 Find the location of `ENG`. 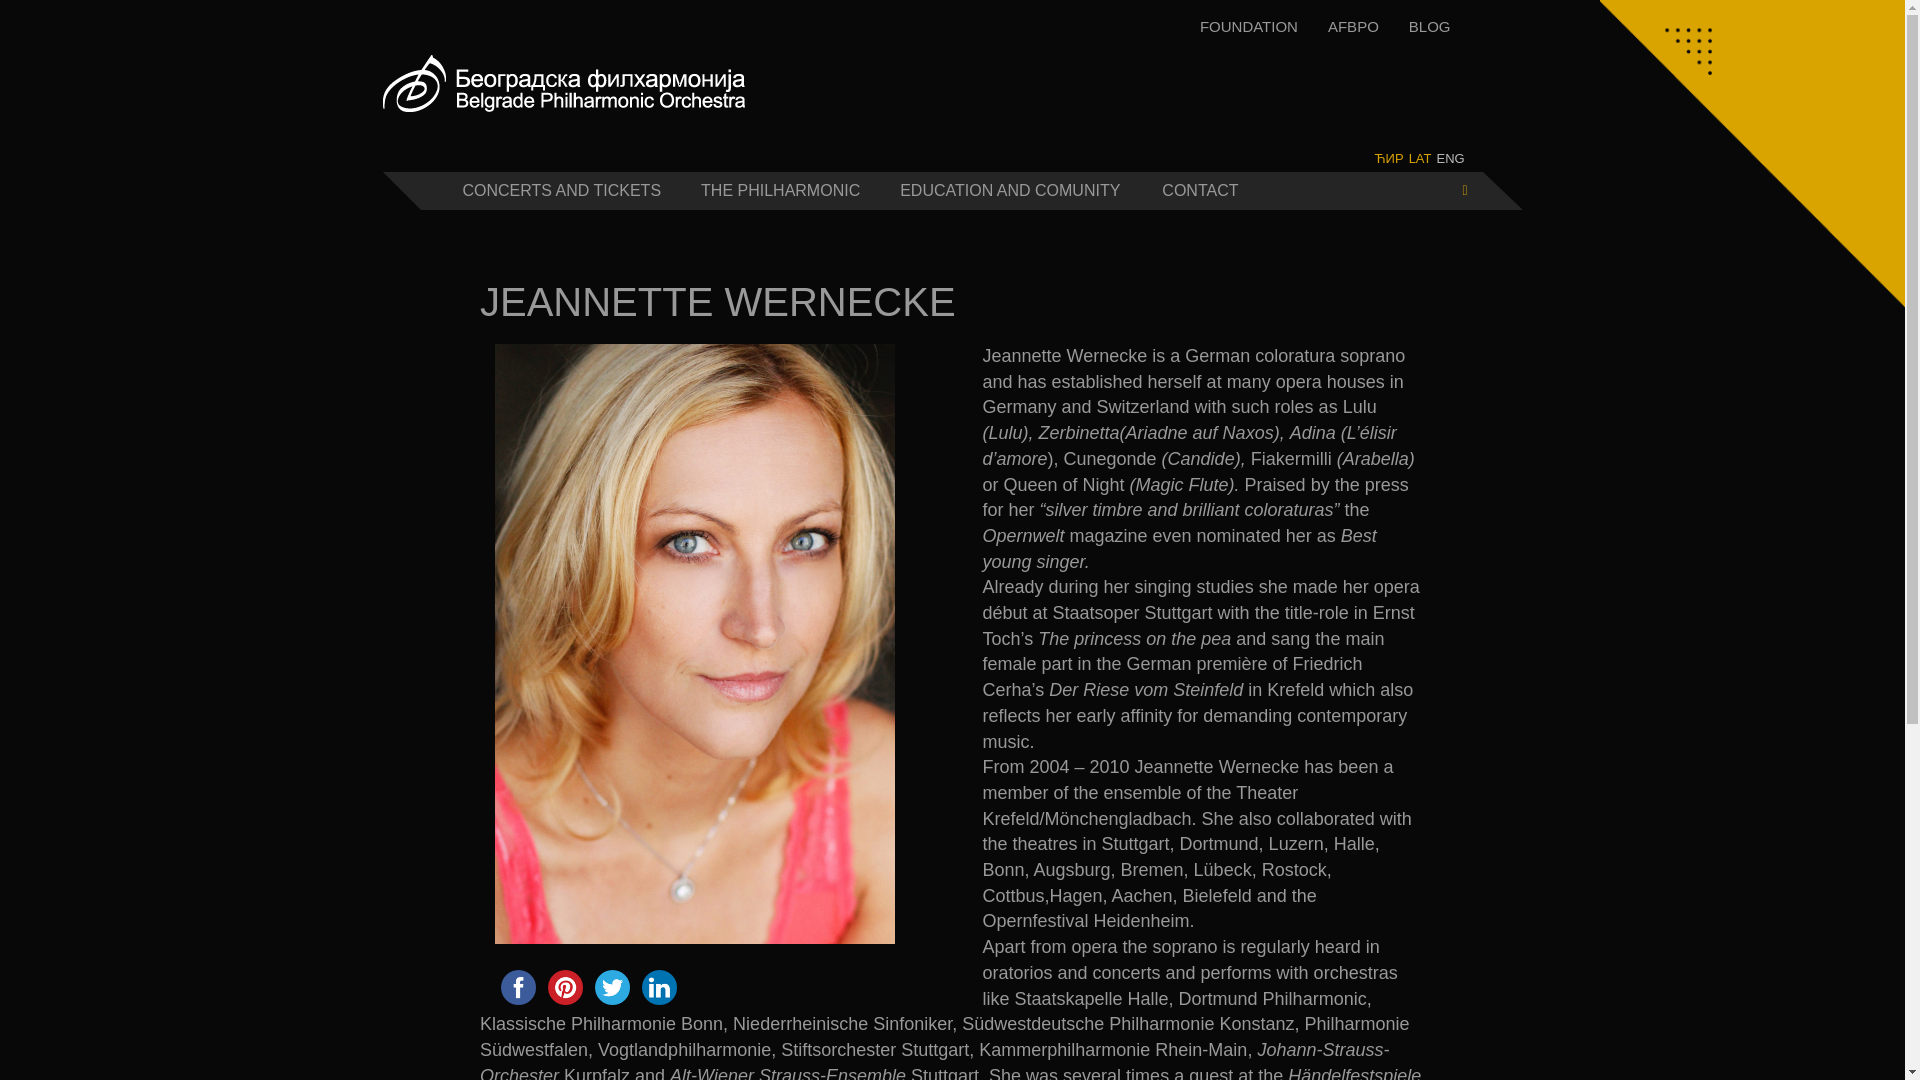

ENG is located at coordinates (1450, 158).